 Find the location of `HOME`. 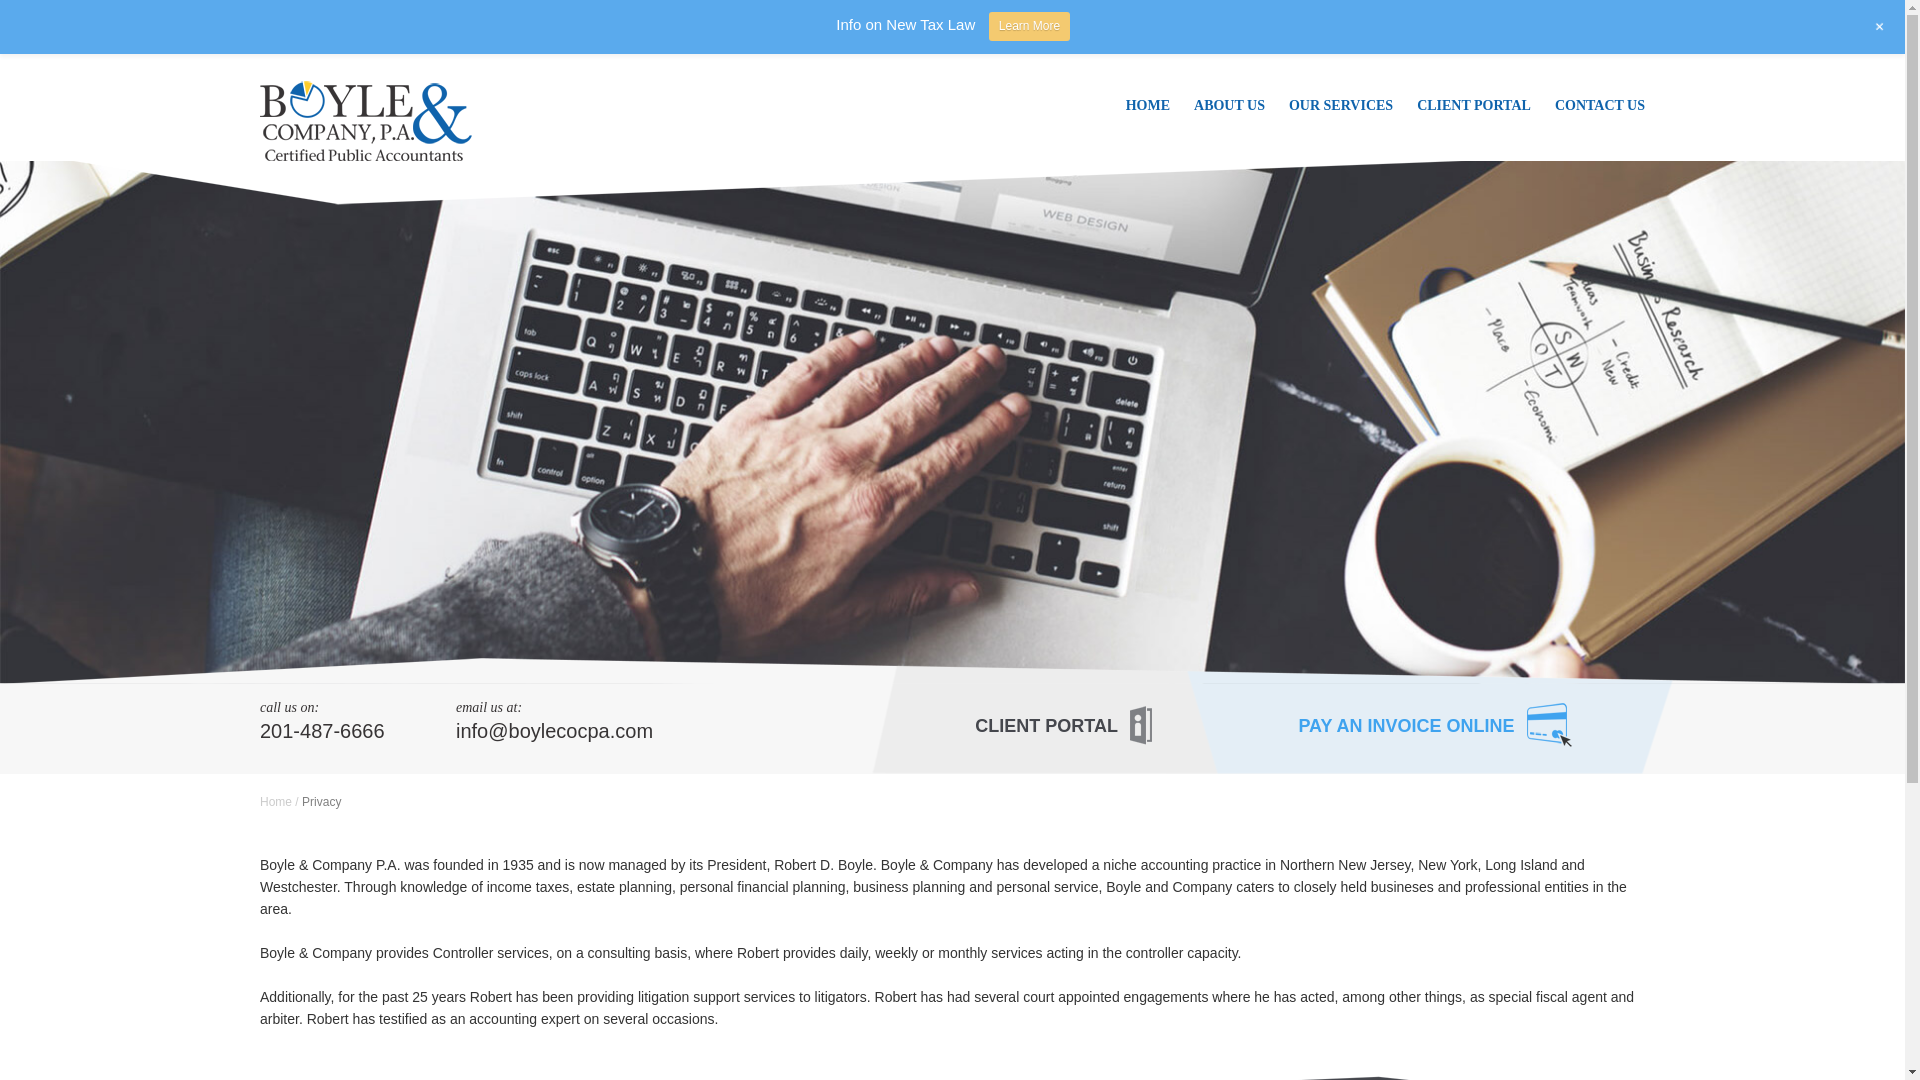

HOME is located at coordinates (1148, 104).